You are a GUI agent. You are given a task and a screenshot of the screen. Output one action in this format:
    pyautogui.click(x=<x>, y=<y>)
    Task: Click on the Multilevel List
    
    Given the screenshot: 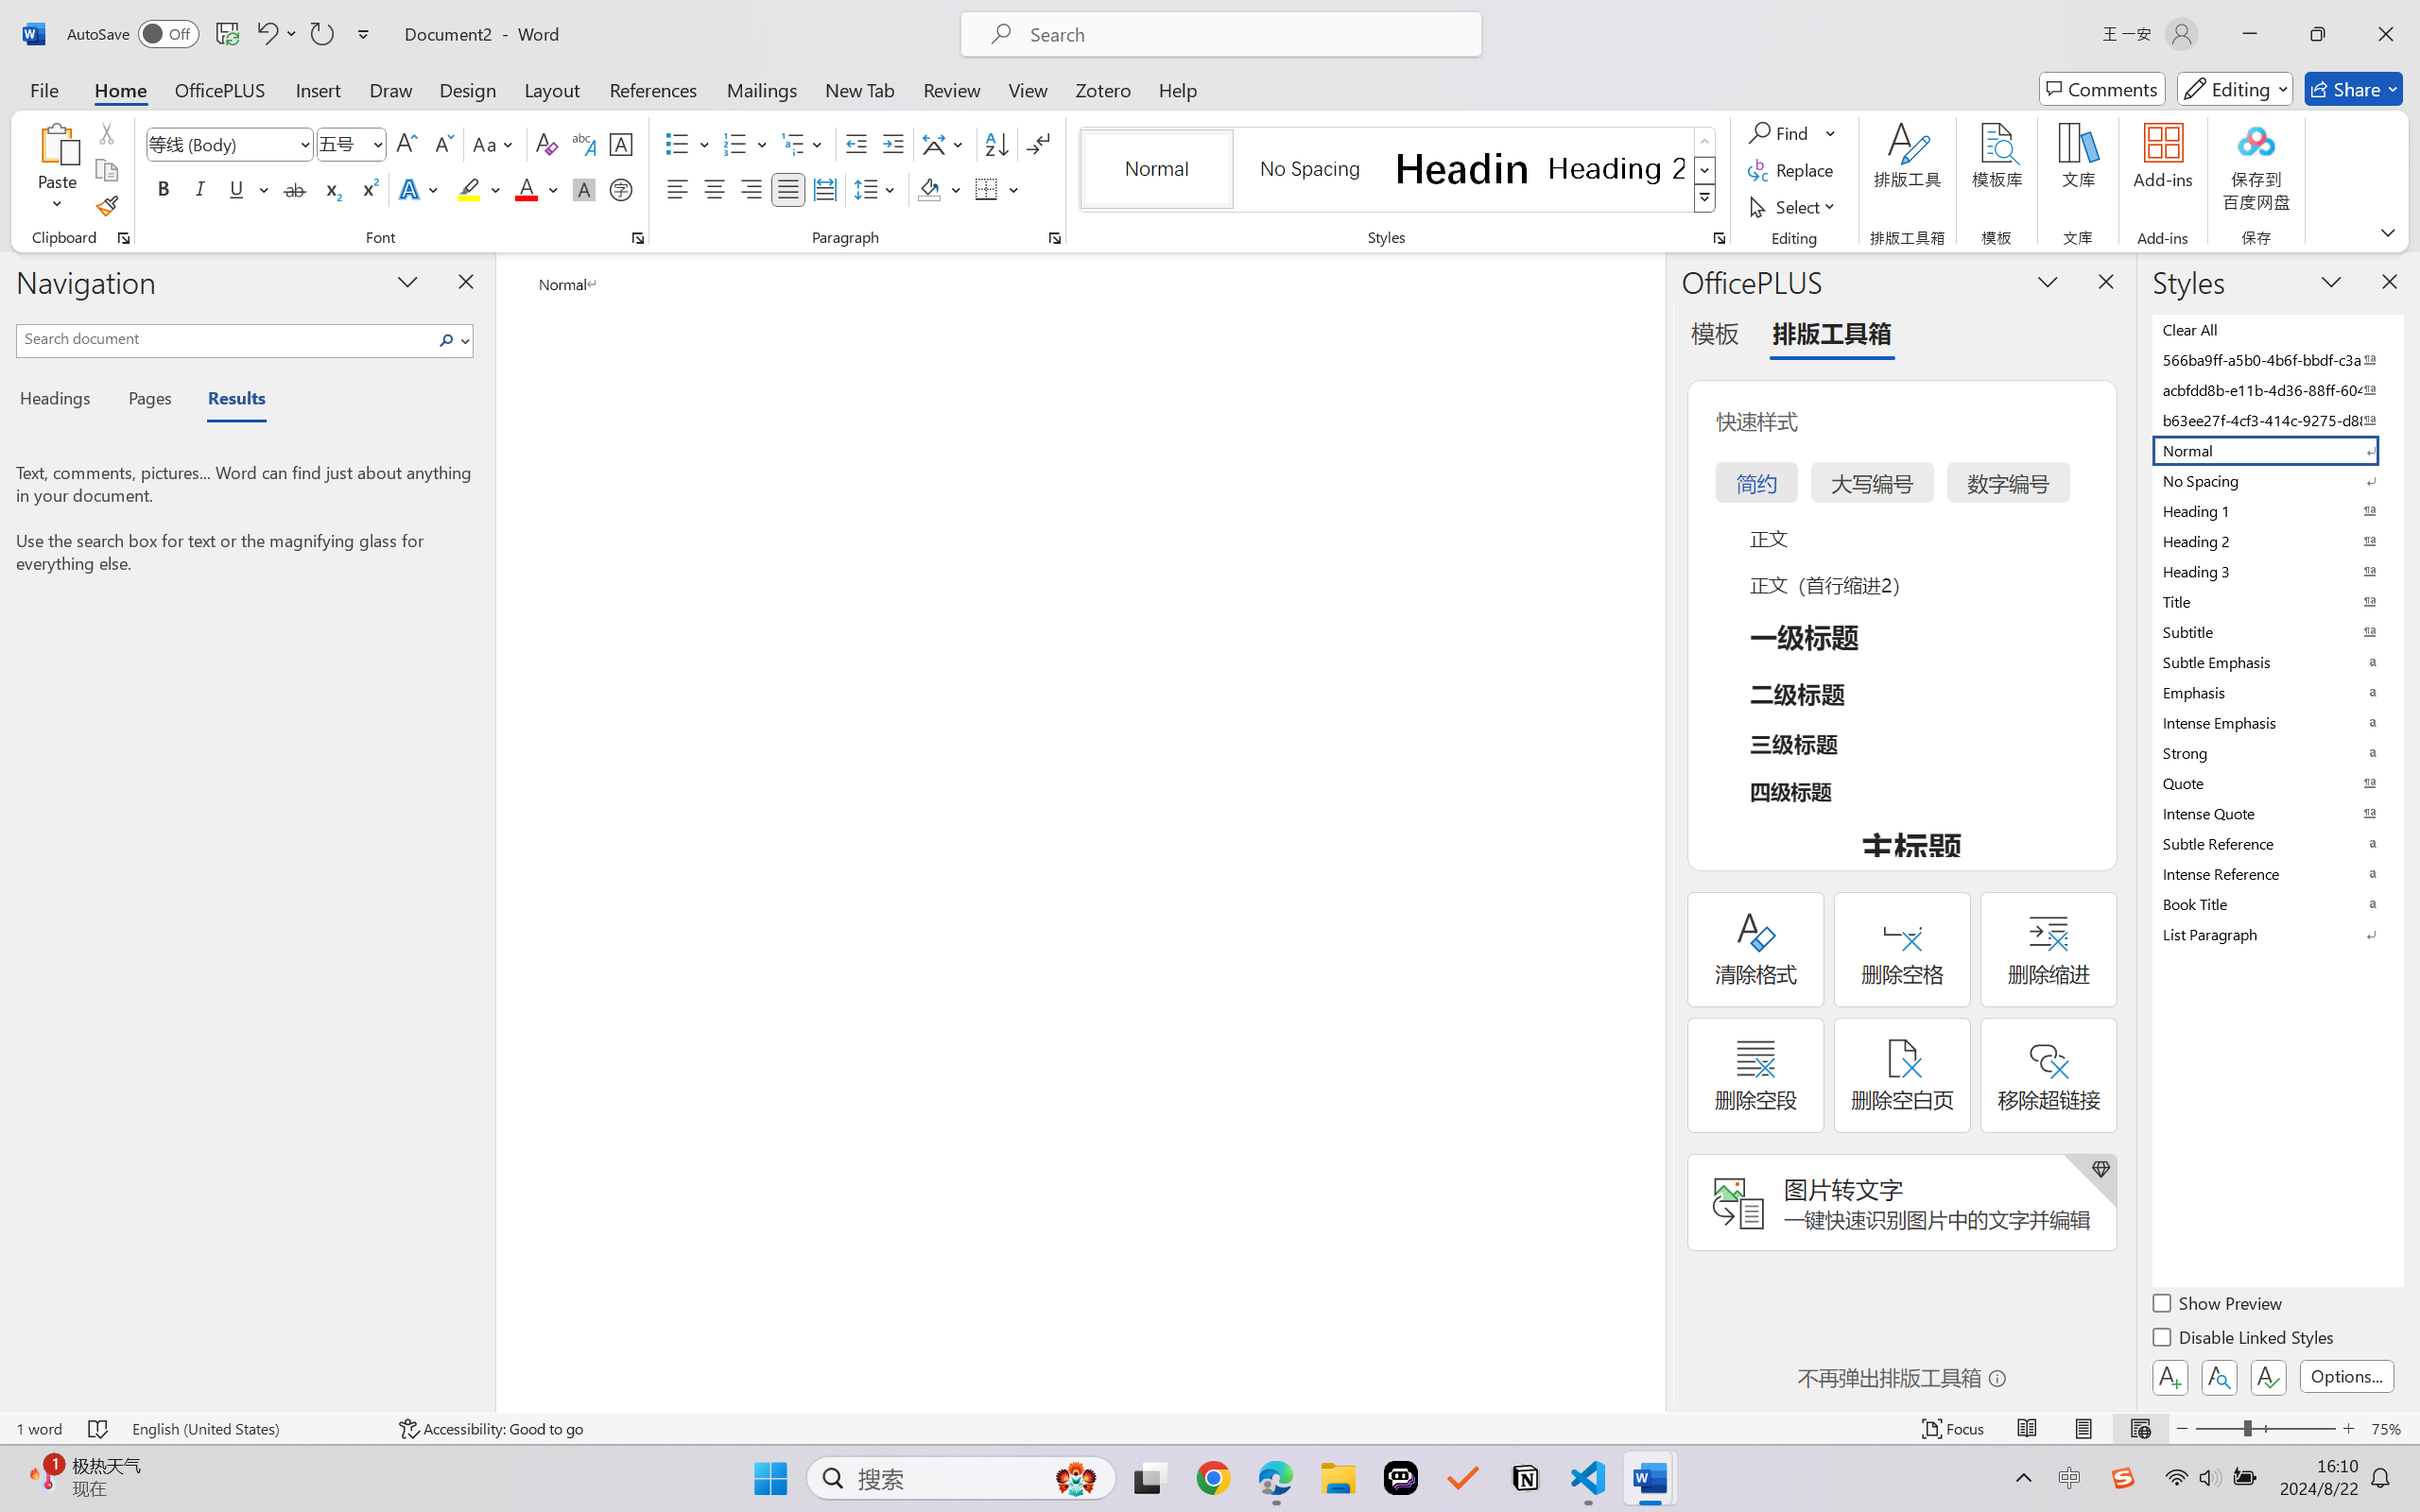 What is the action you would take?
    pyautogui.click(x=804, y=144)
    